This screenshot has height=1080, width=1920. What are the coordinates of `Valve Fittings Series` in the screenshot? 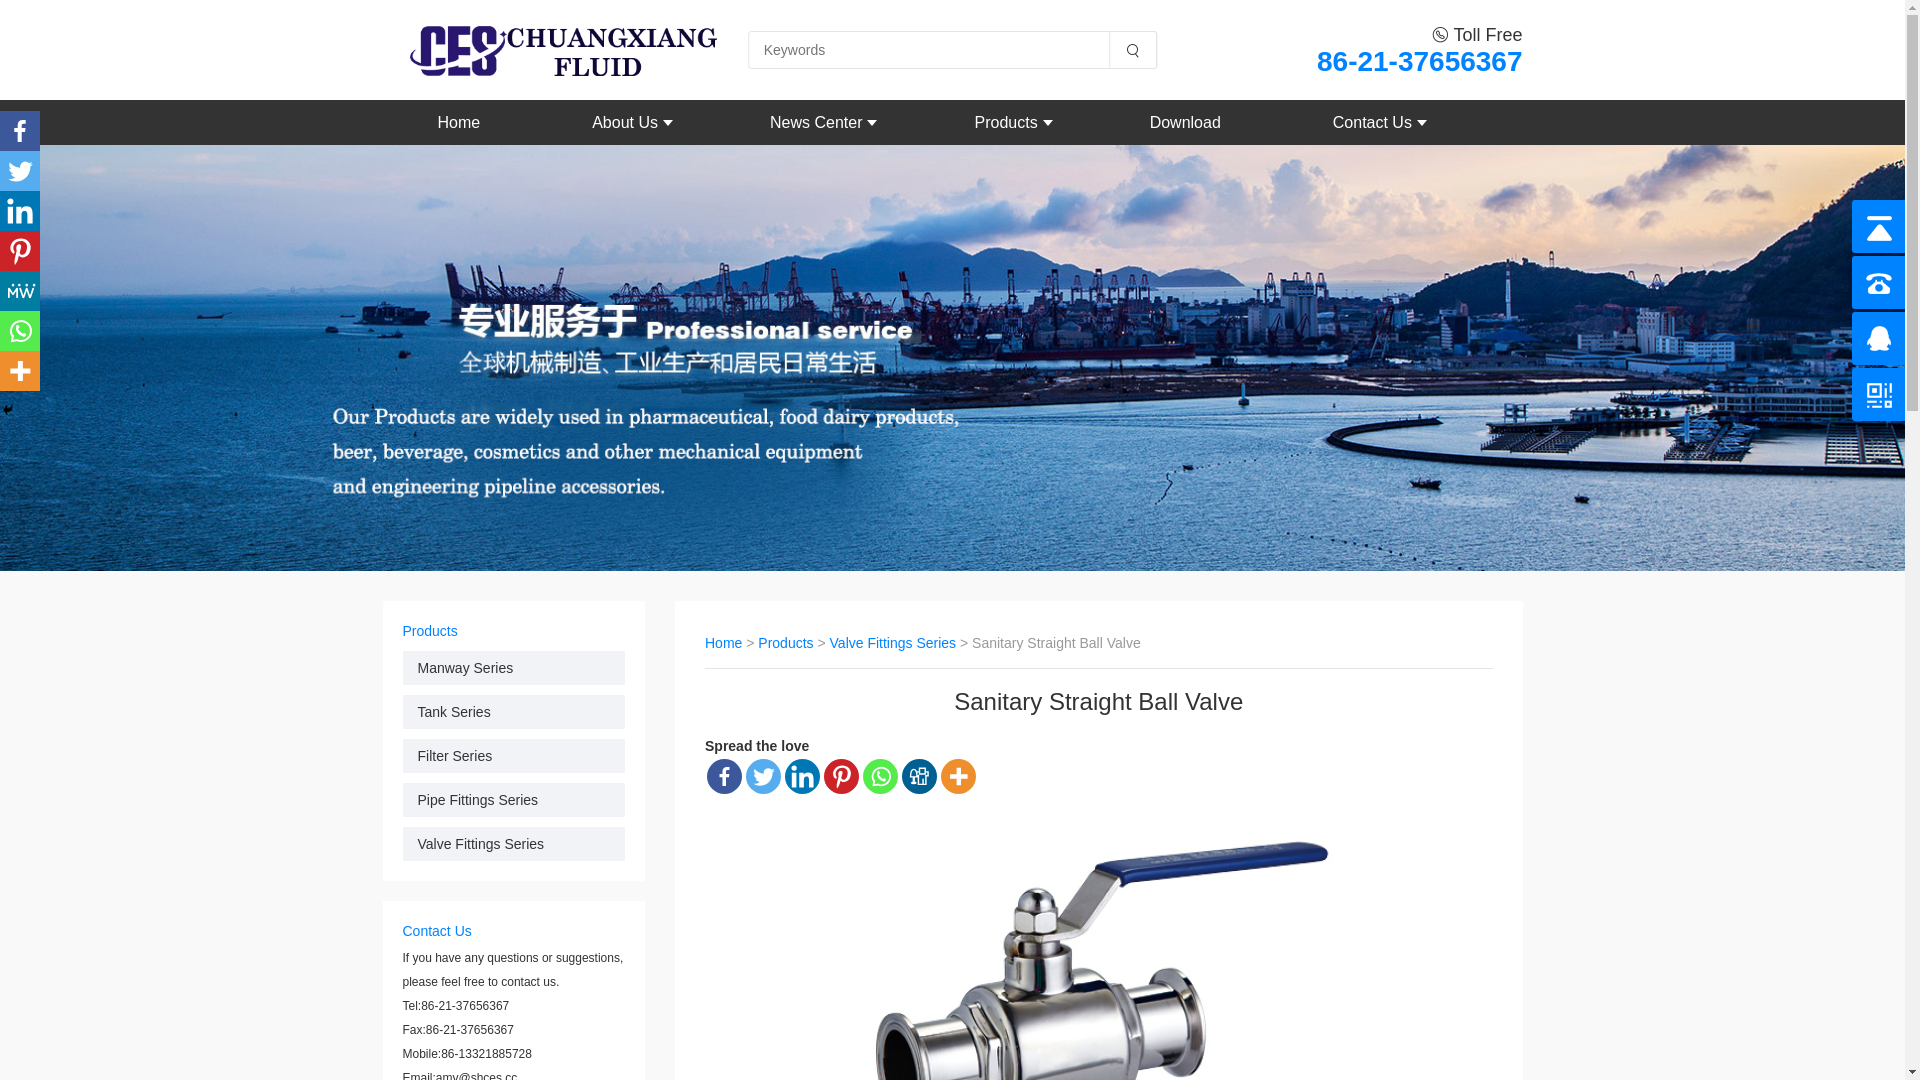 It's located at (514, 844).